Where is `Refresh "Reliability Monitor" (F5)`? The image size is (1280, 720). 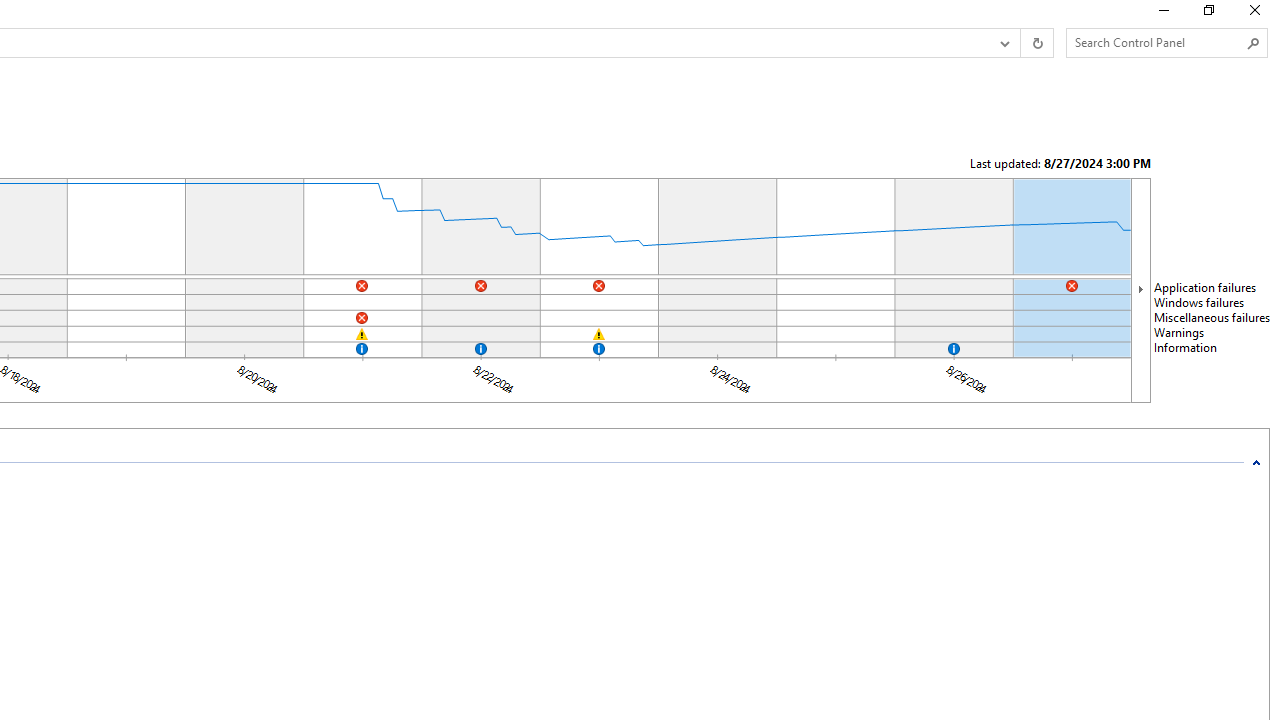 Refresh "Reliability Monitor" (F5) is located at coordinates (1036, 43).